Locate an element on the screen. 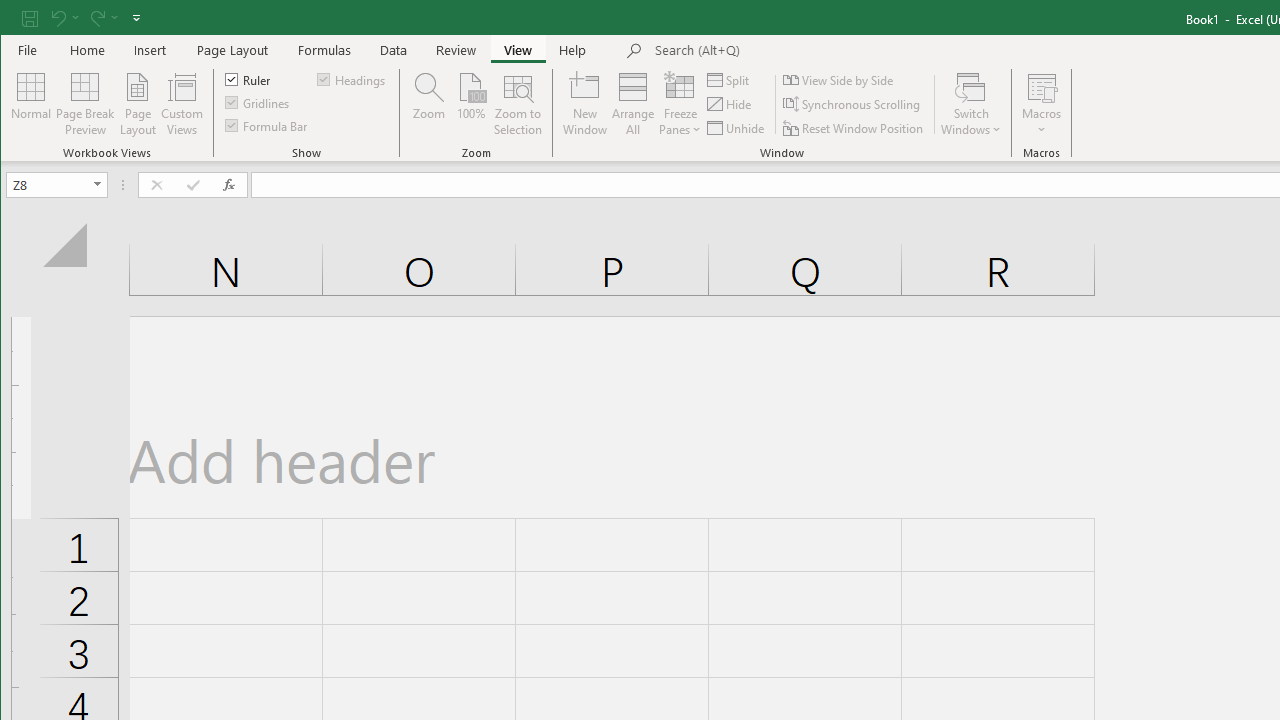 This screenshot has width=1280, height=720. View Side by Side is located at coordinates (839, 80).